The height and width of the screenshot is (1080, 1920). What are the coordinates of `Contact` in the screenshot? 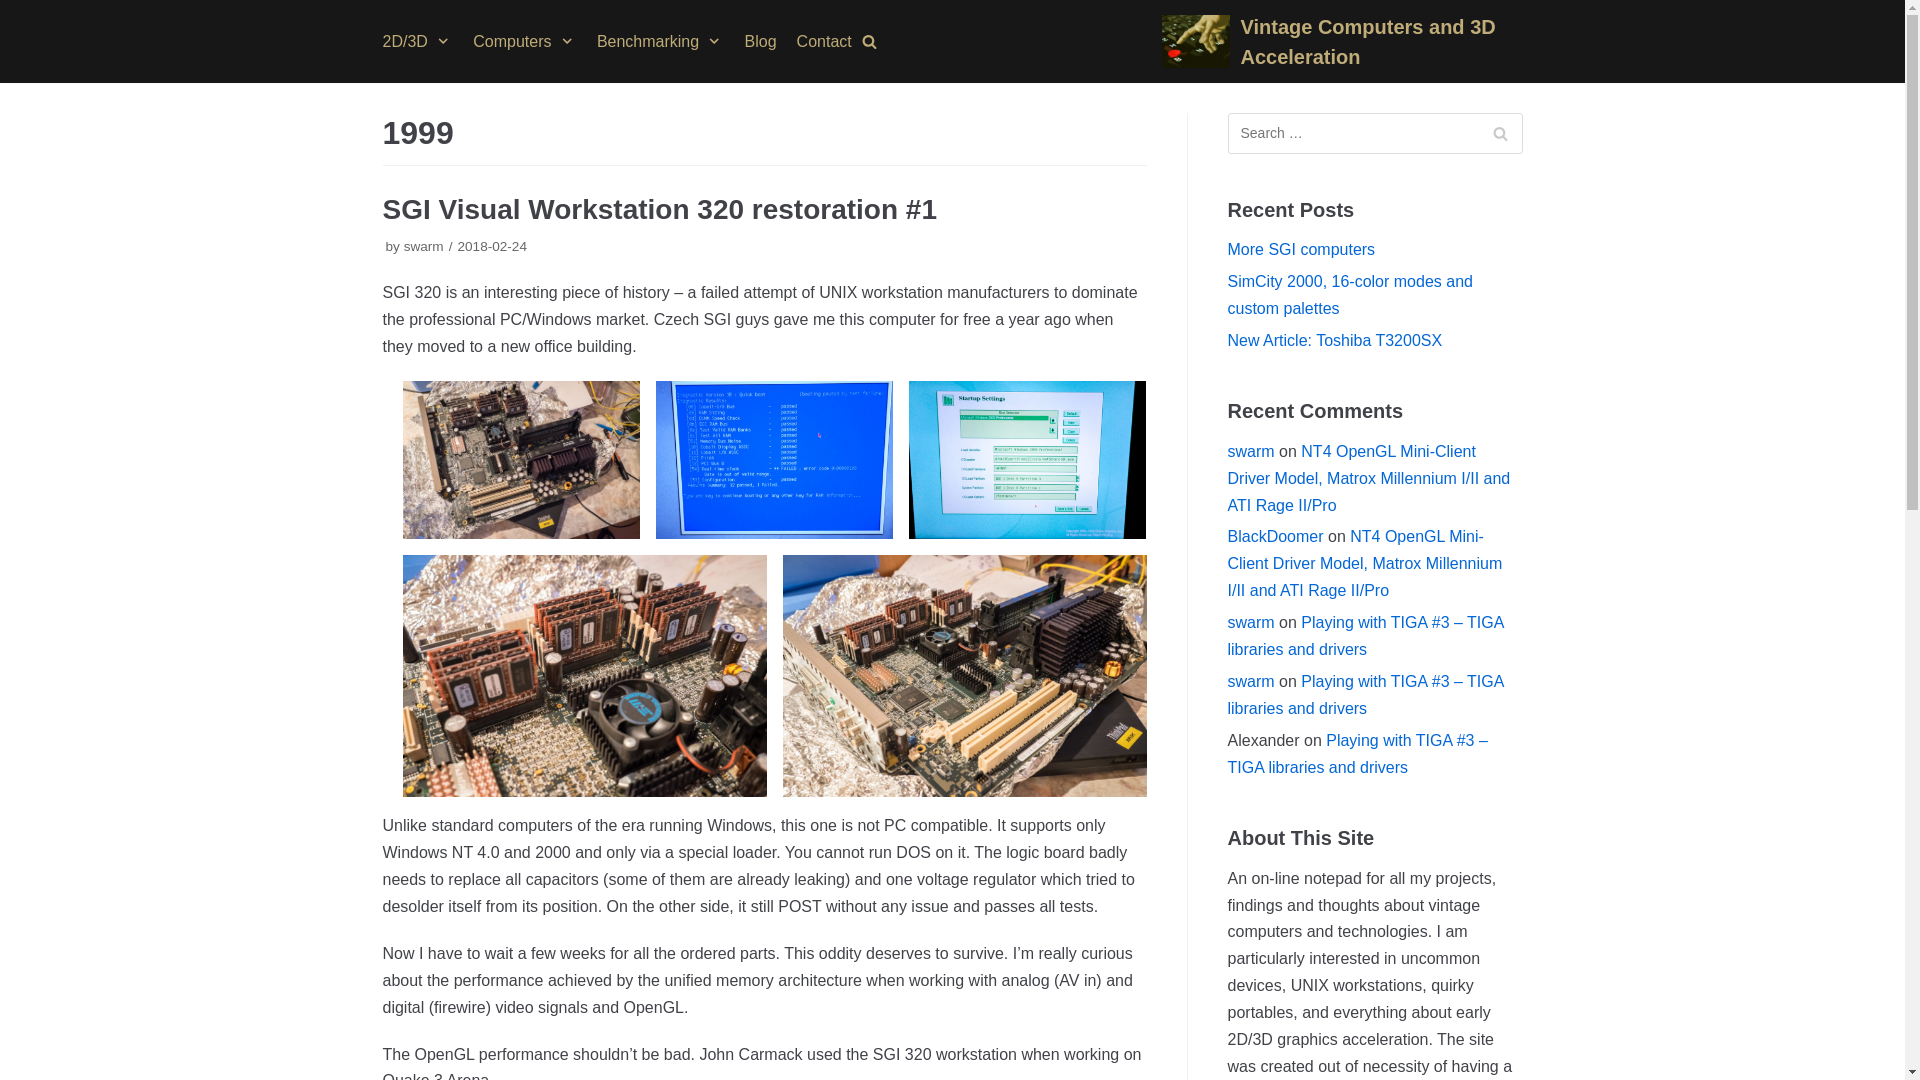 It's located at (824, 42).